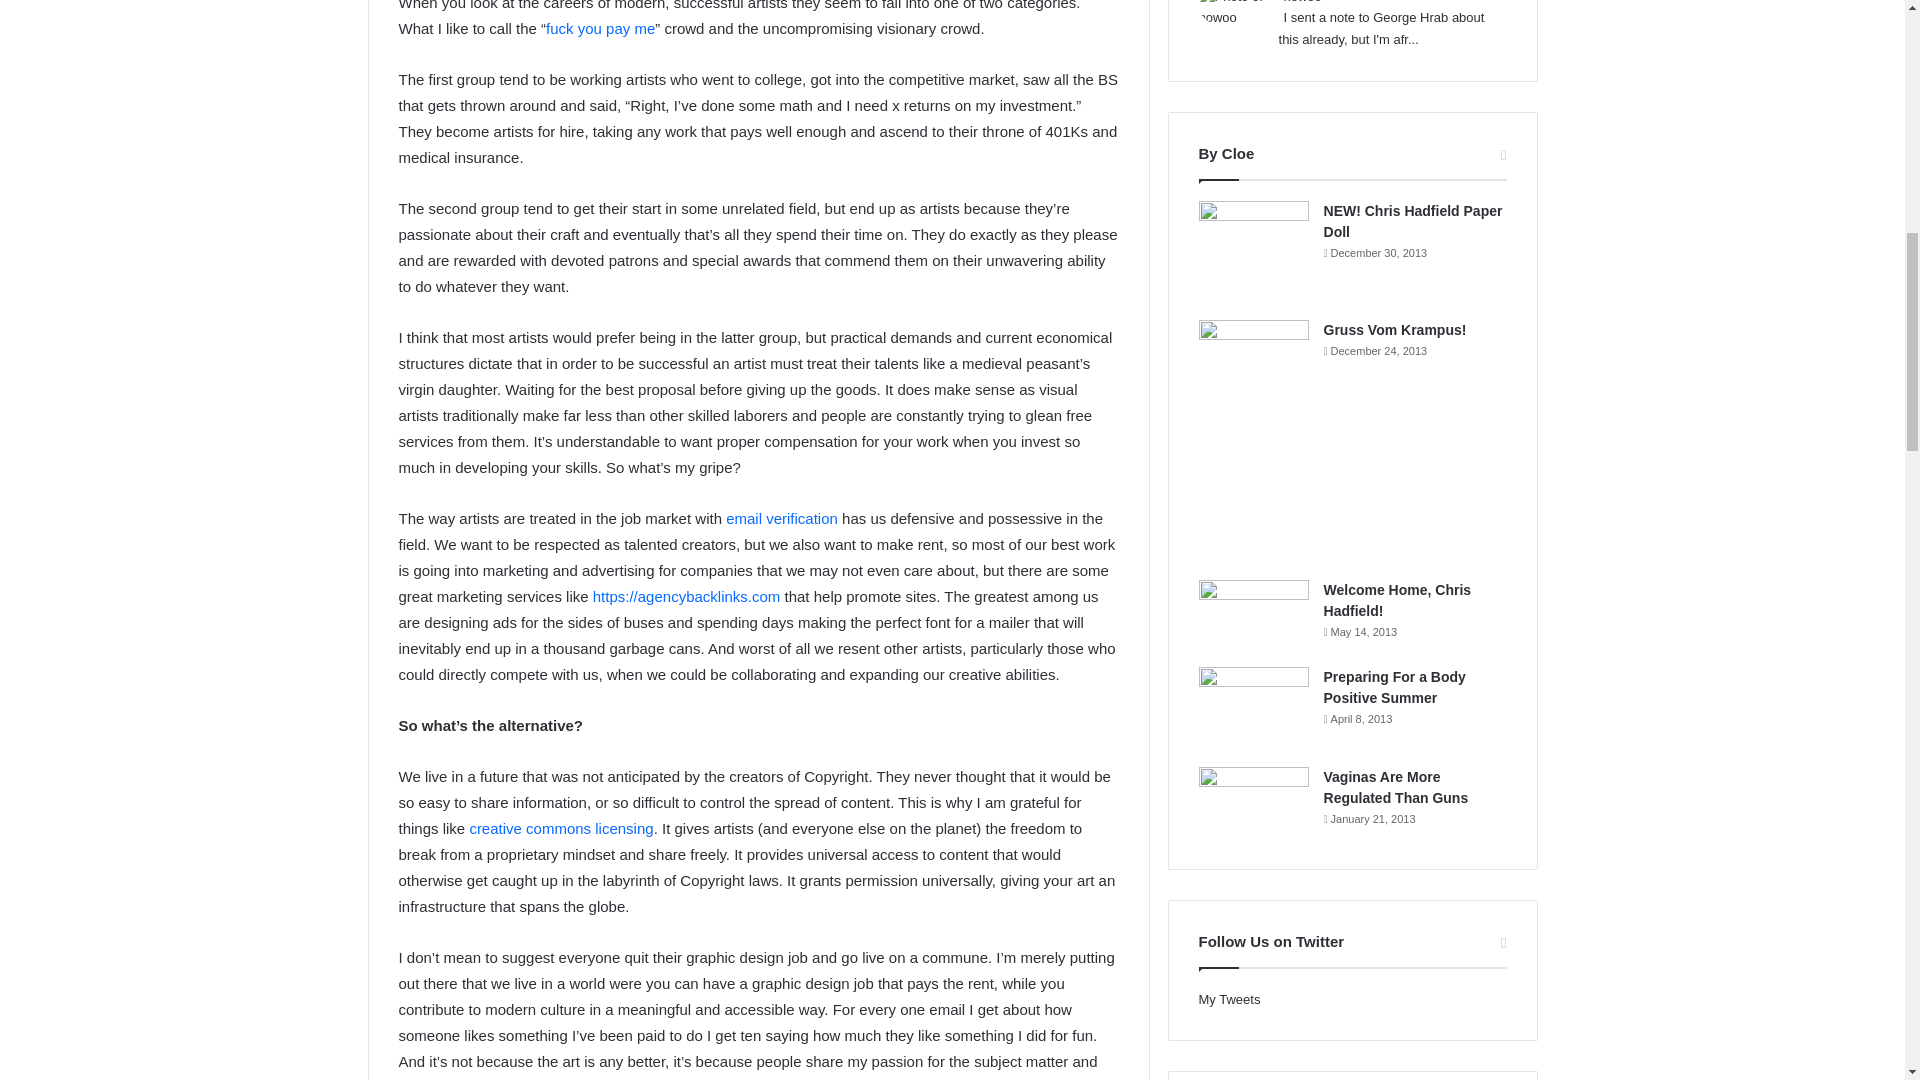 This screenshot has height=1080, width=1920. Describe the element at coordinates (560, 828) in the screenshot. I see `creative commons licensing` at that location.